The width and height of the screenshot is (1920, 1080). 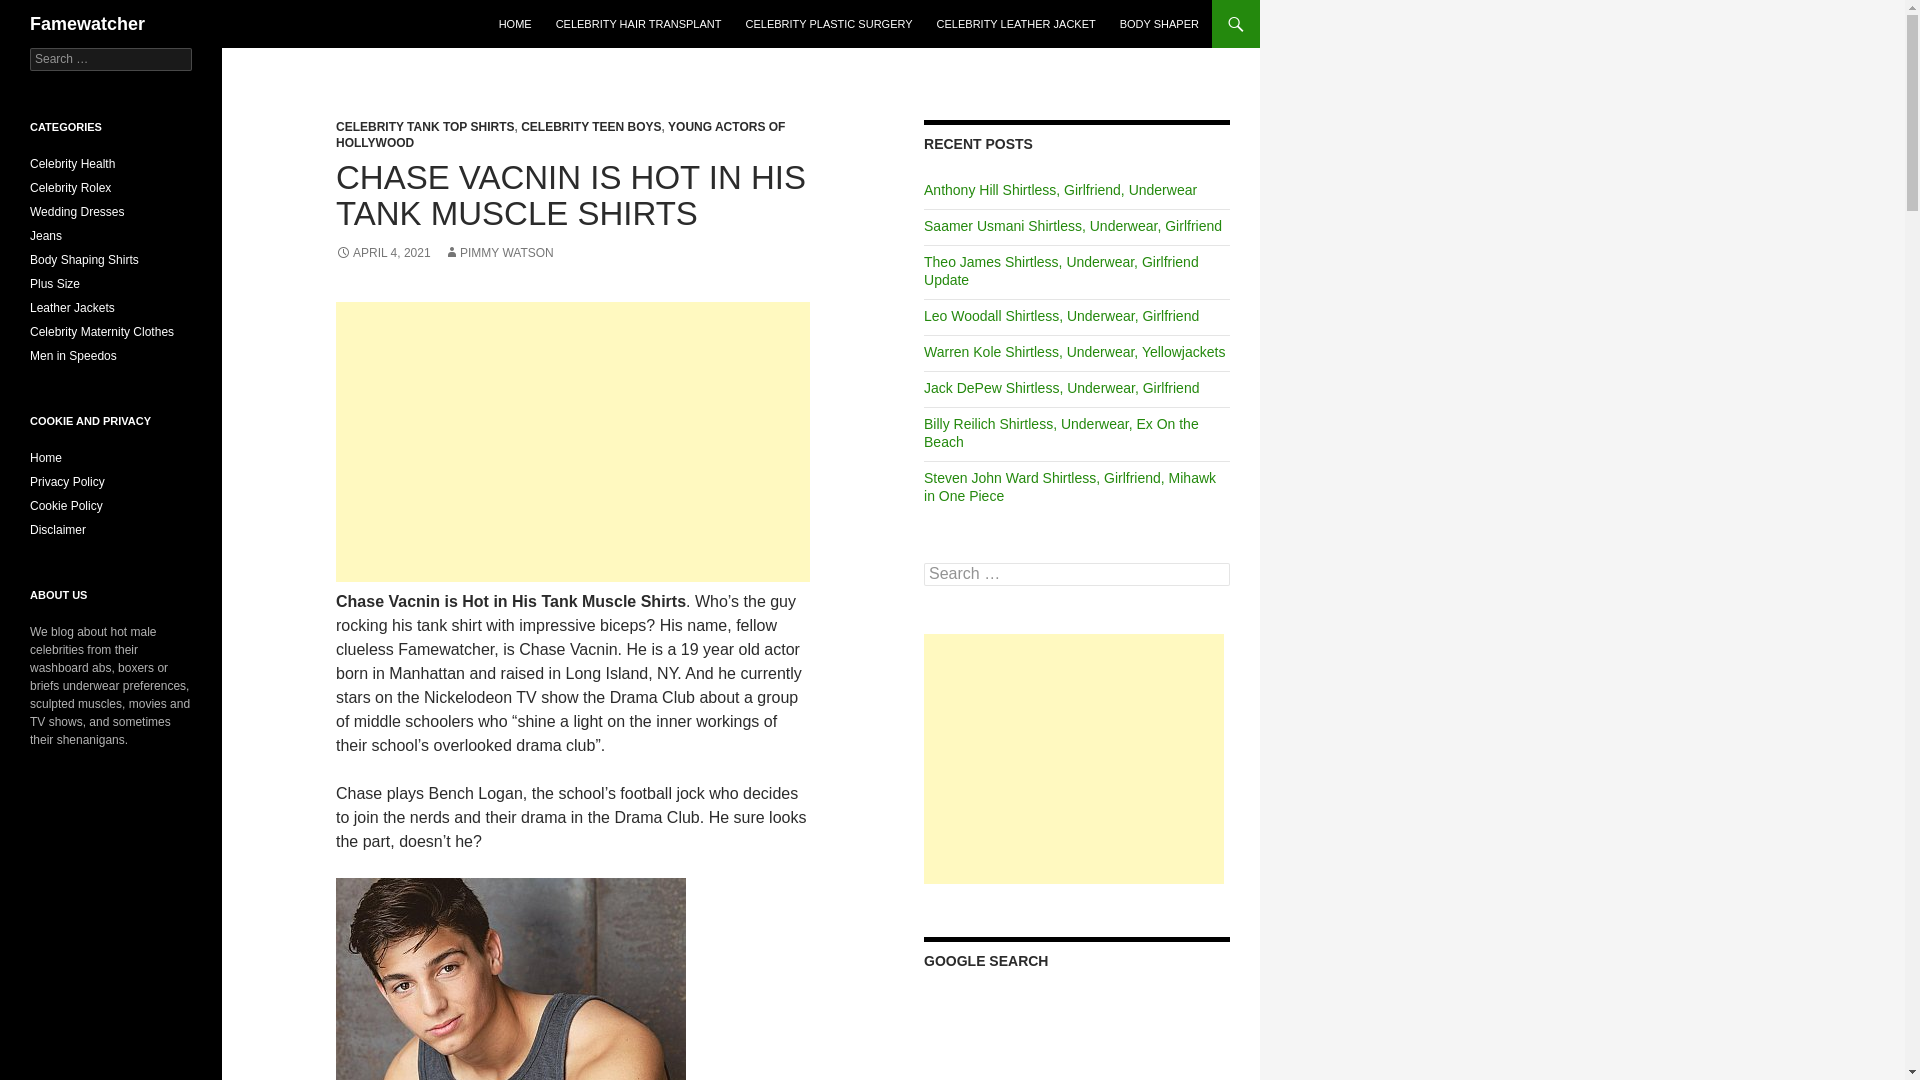 What do you see at coordinates (1060, 316) in the screenshot?
I see `Leo Woodall Shirtless, Underwear, Girlfriend` at bounding box center [1060, 316].